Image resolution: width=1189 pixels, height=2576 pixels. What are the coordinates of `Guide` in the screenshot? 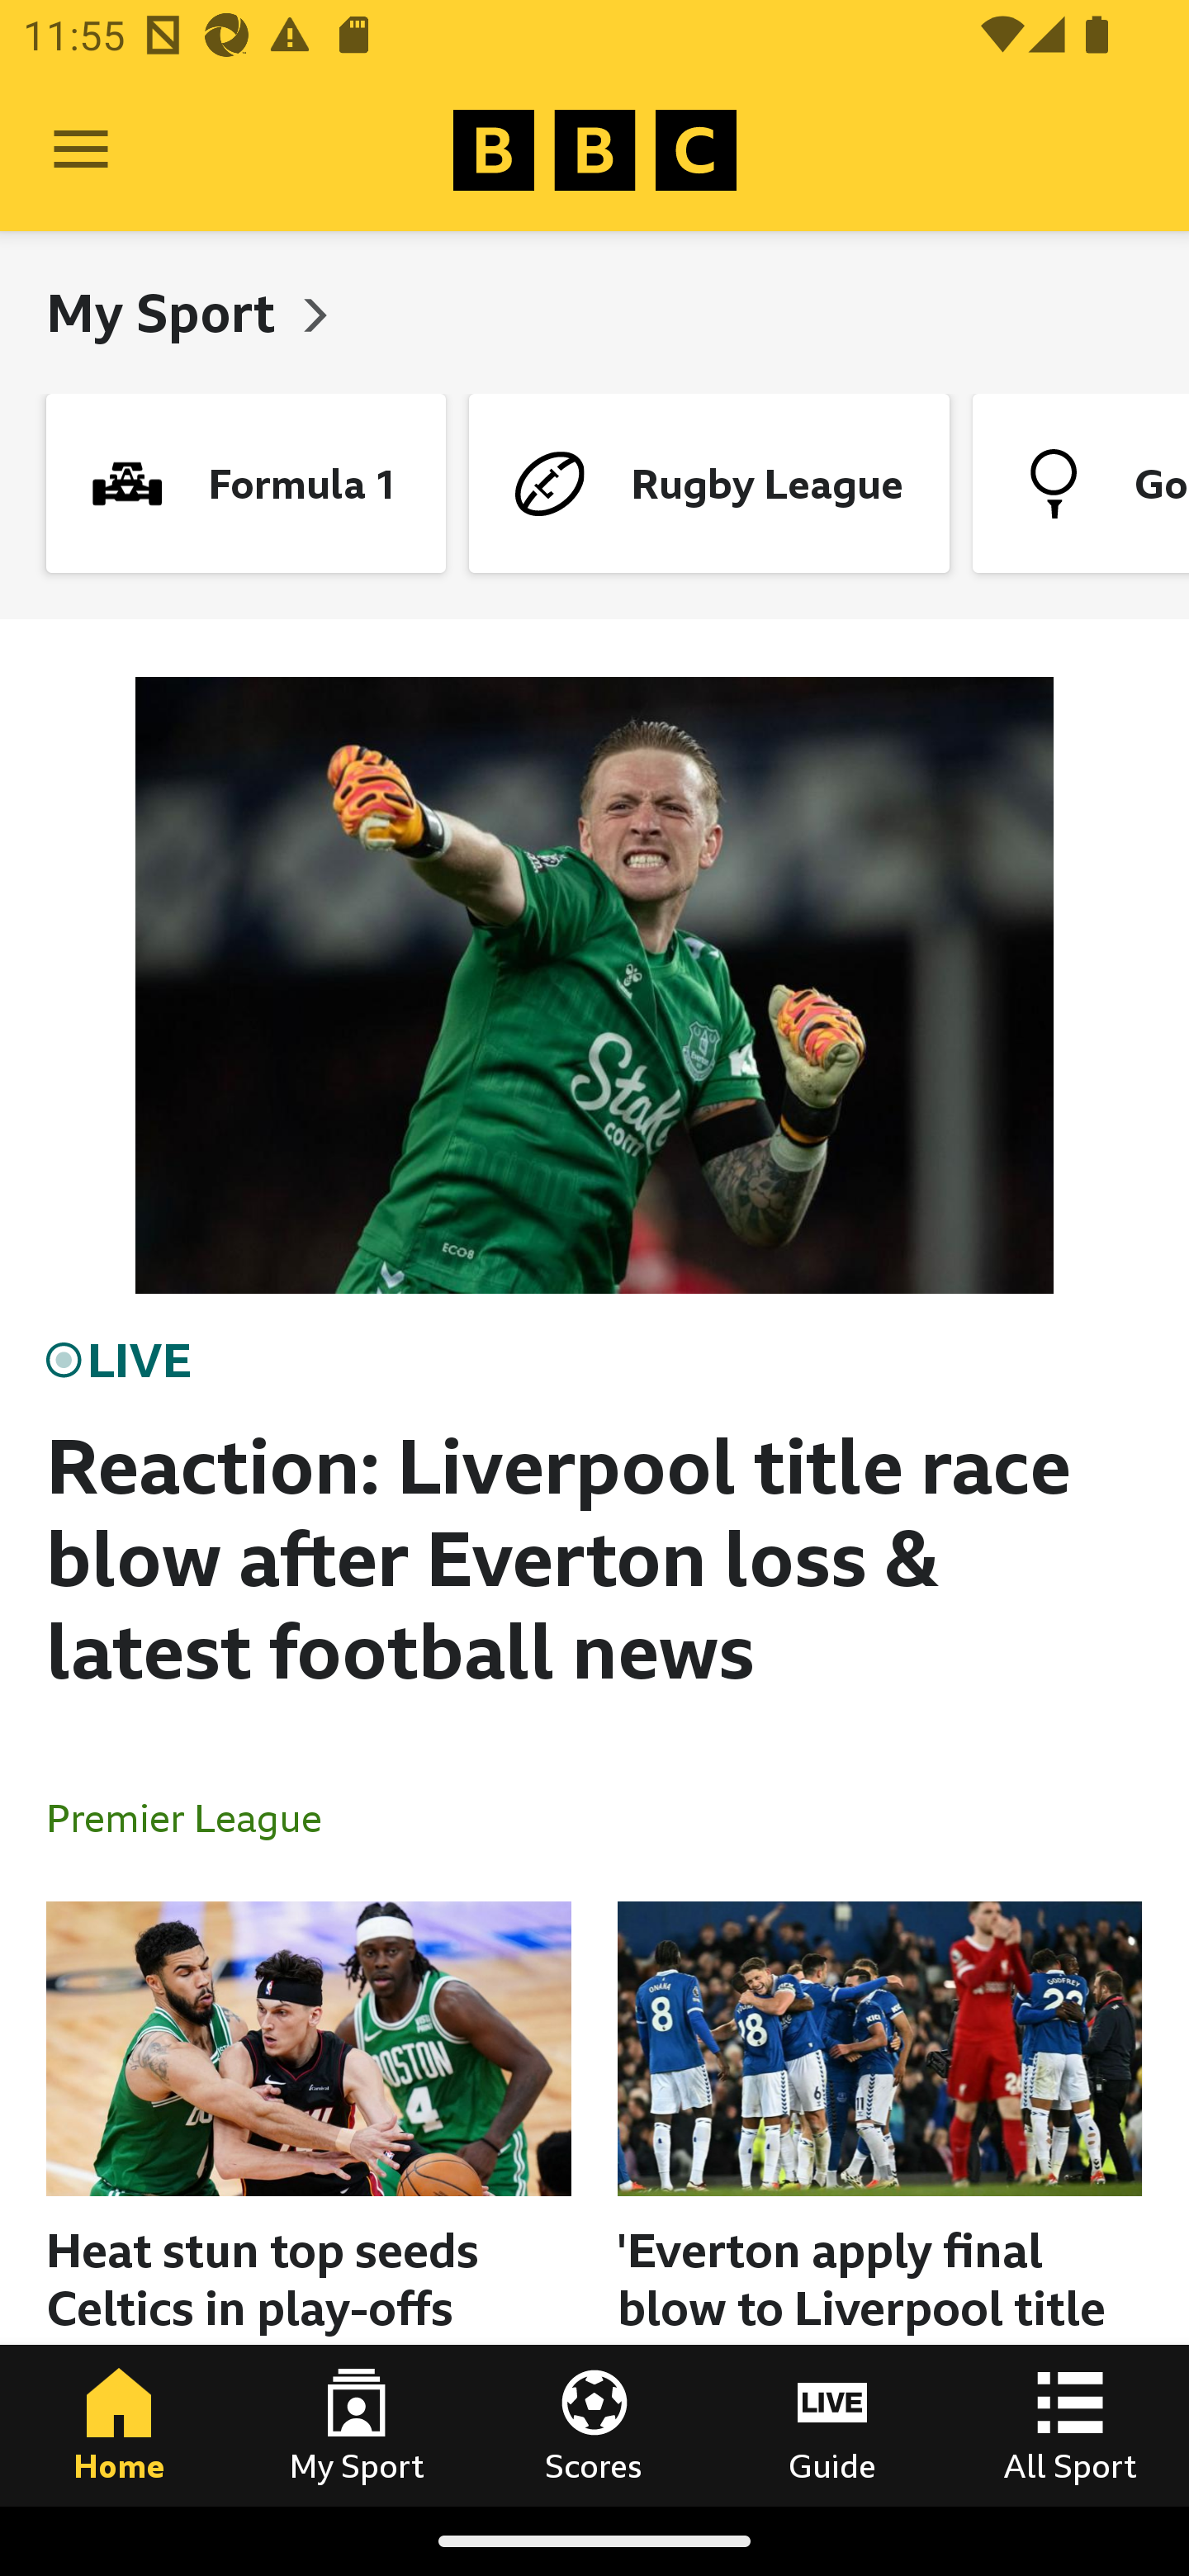 It's located at (832, 2425).